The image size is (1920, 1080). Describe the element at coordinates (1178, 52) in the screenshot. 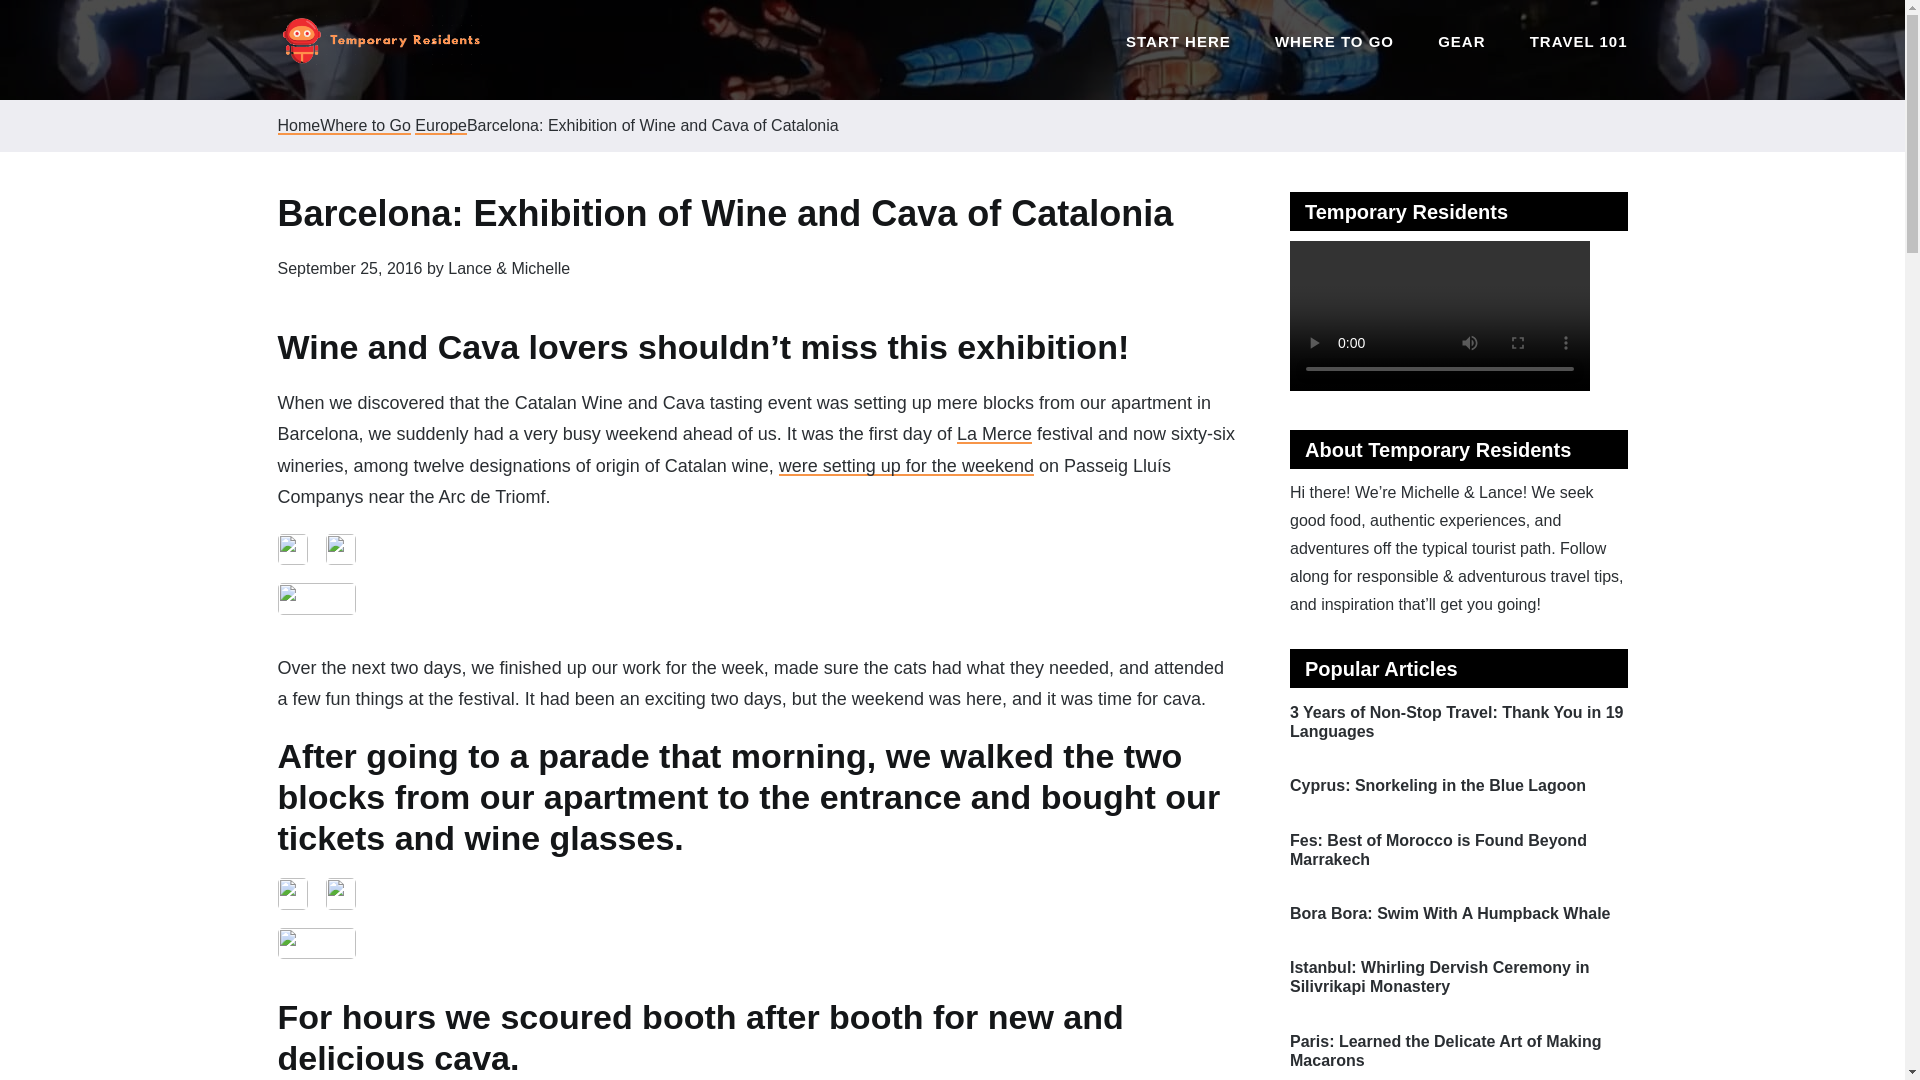

I see `START HERE` at that location.